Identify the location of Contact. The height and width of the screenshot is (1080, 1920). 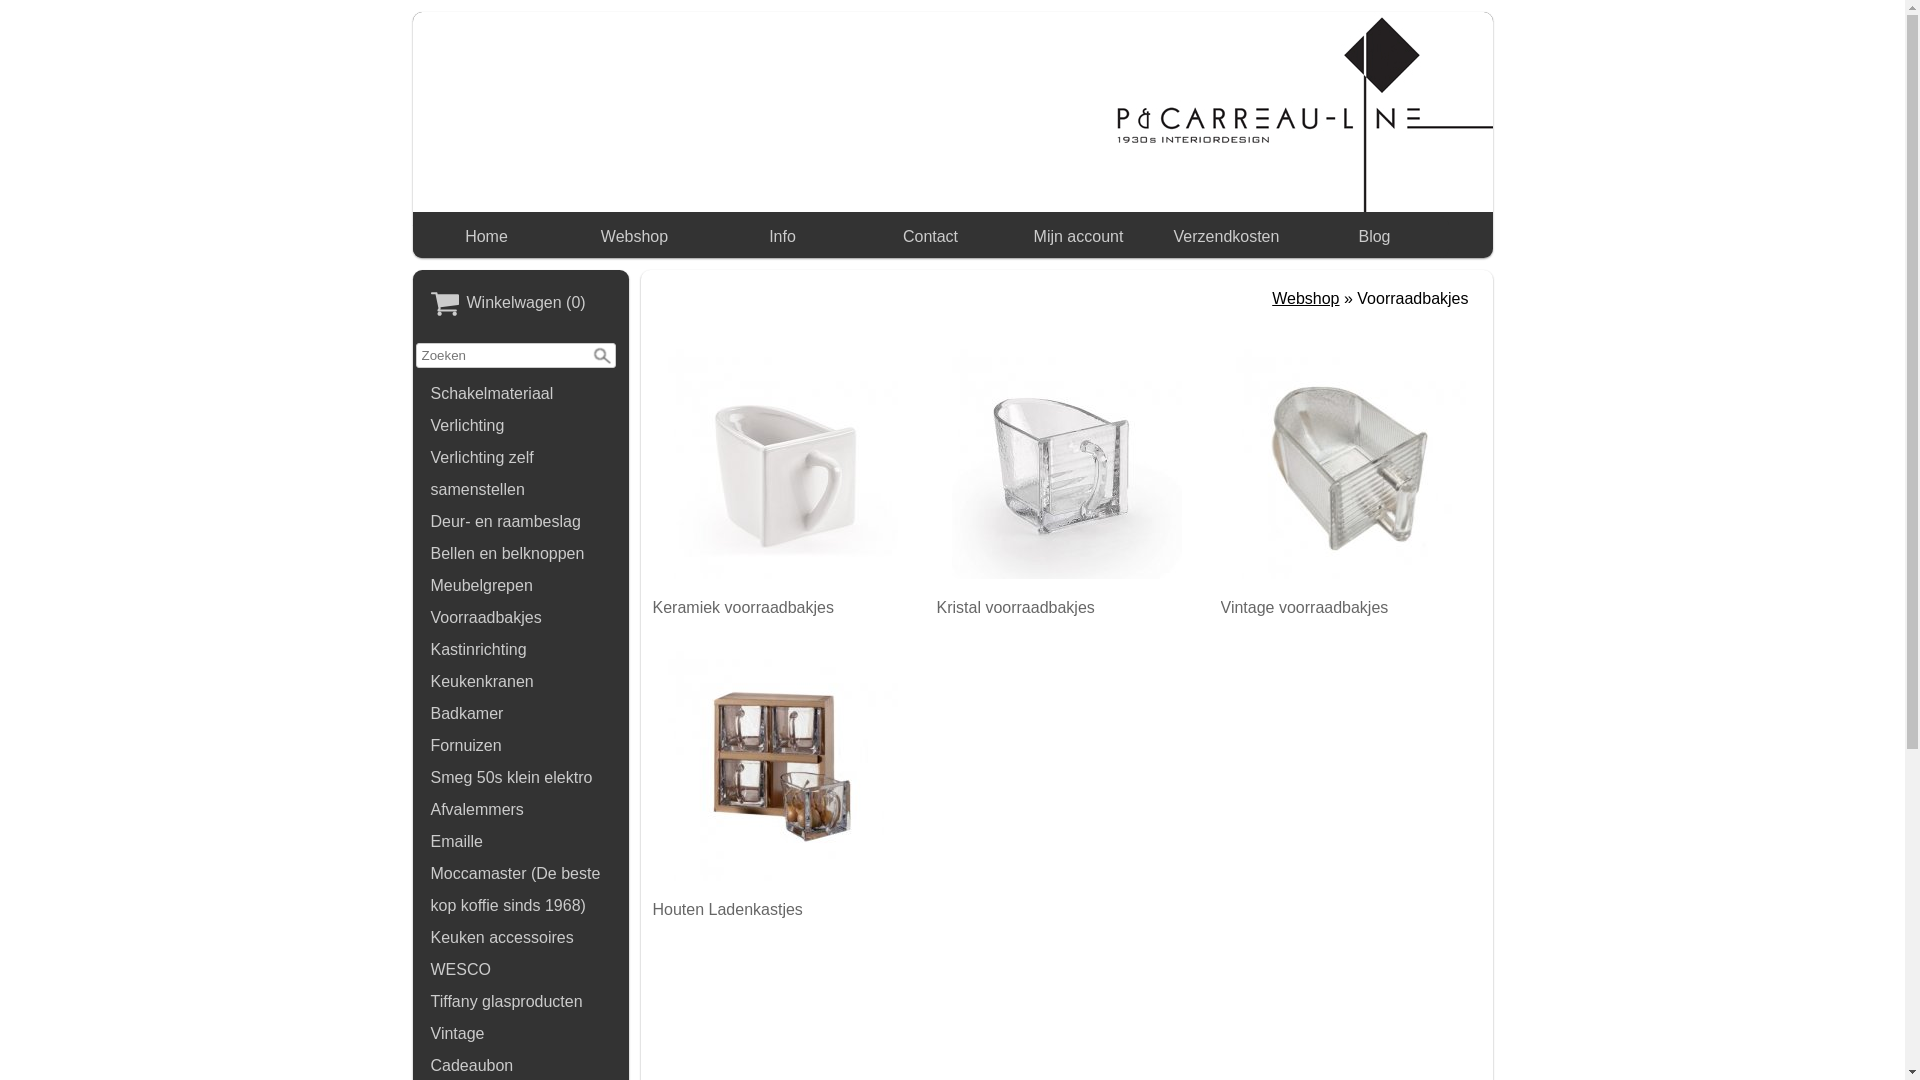
(931, 237).